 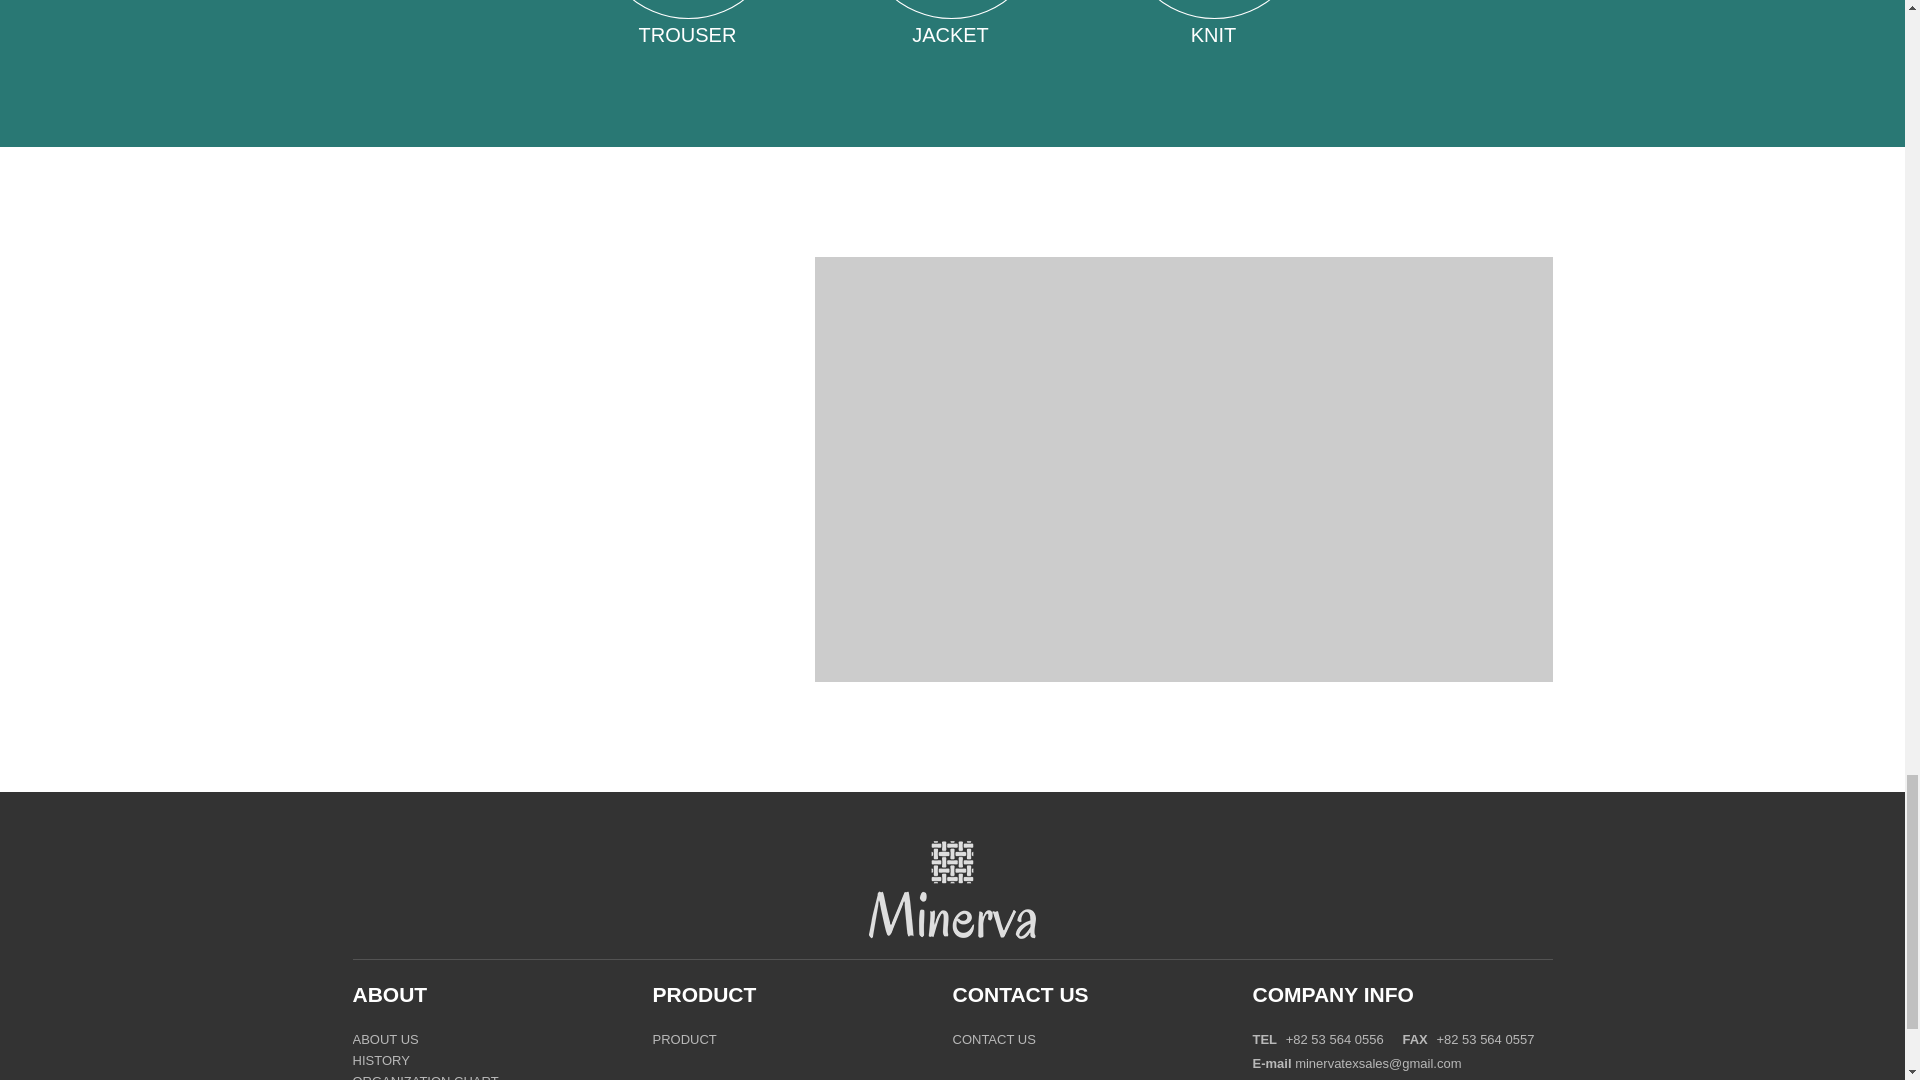 I want to click on PRODUCT, so click(x=684, y=1040).